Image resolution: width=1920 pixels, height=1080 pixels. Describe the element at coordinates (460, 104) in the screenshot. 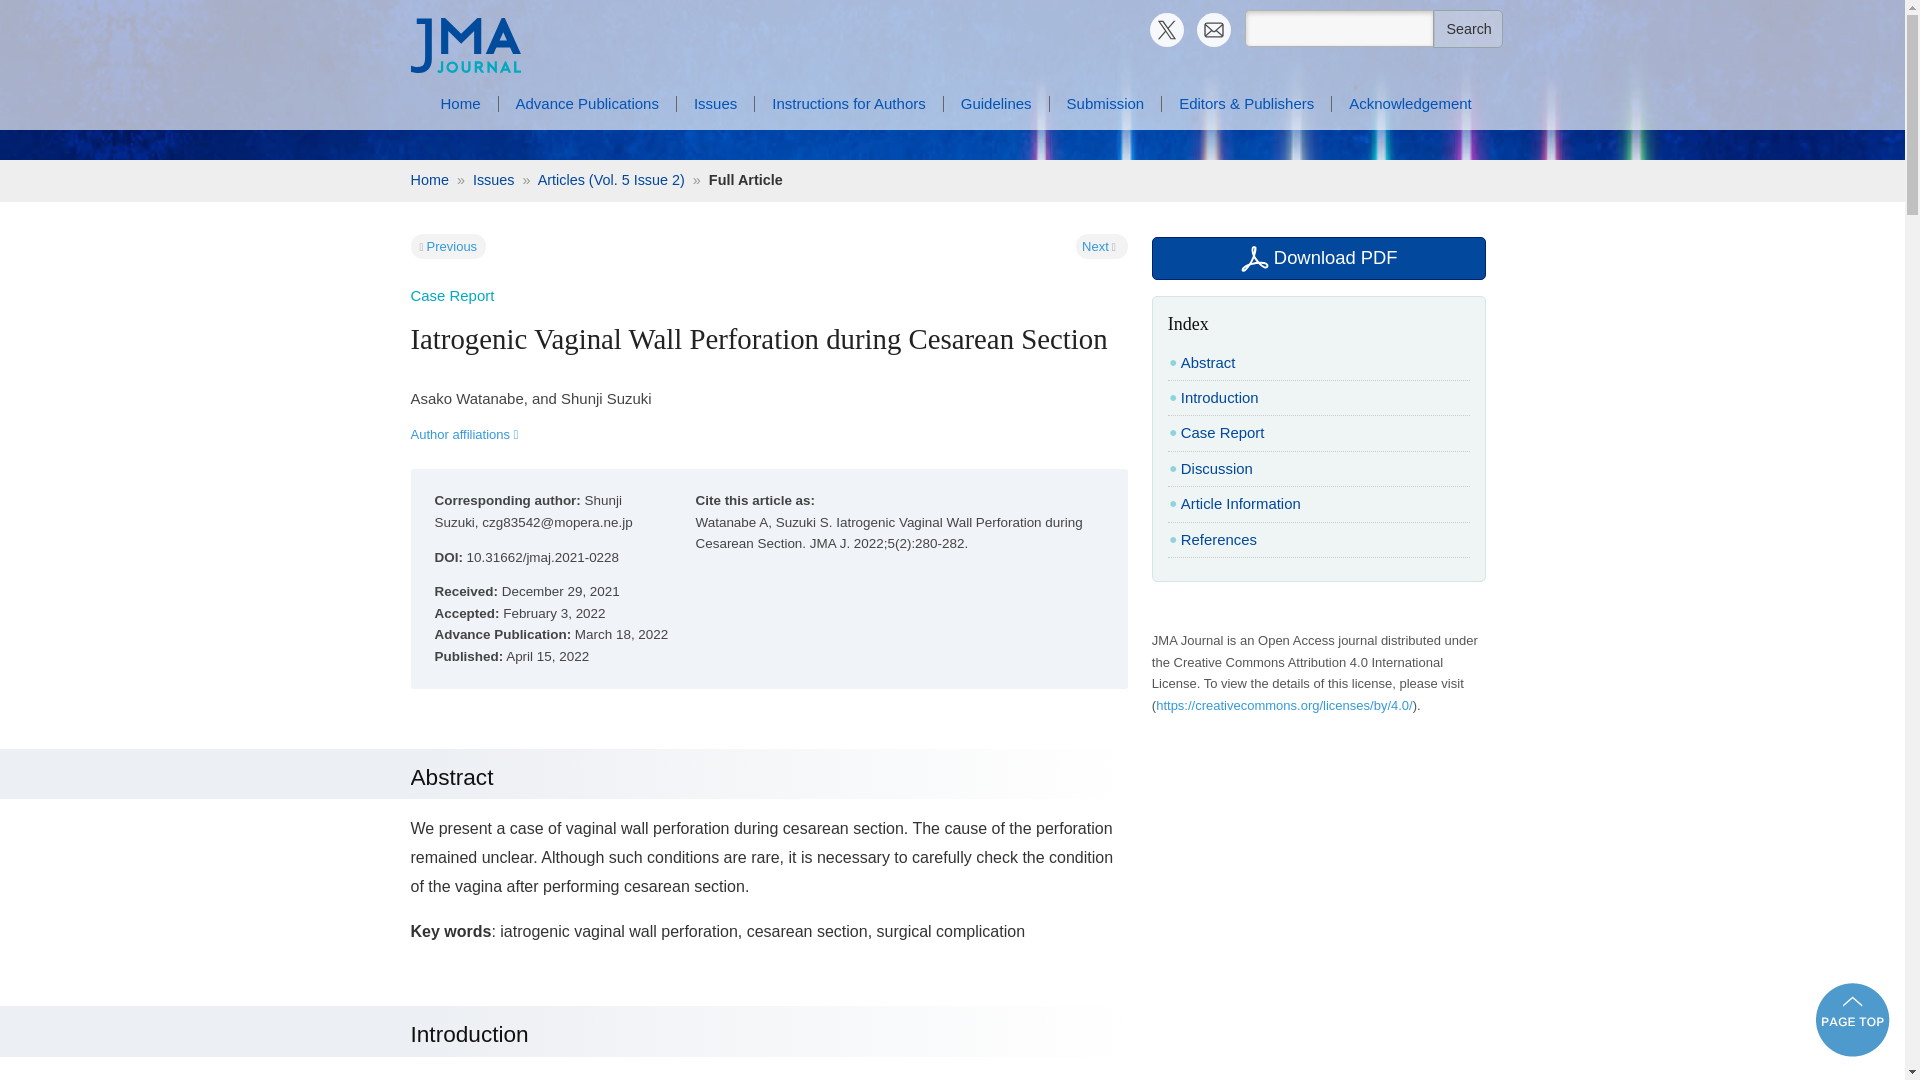

I see `Home` at that location.